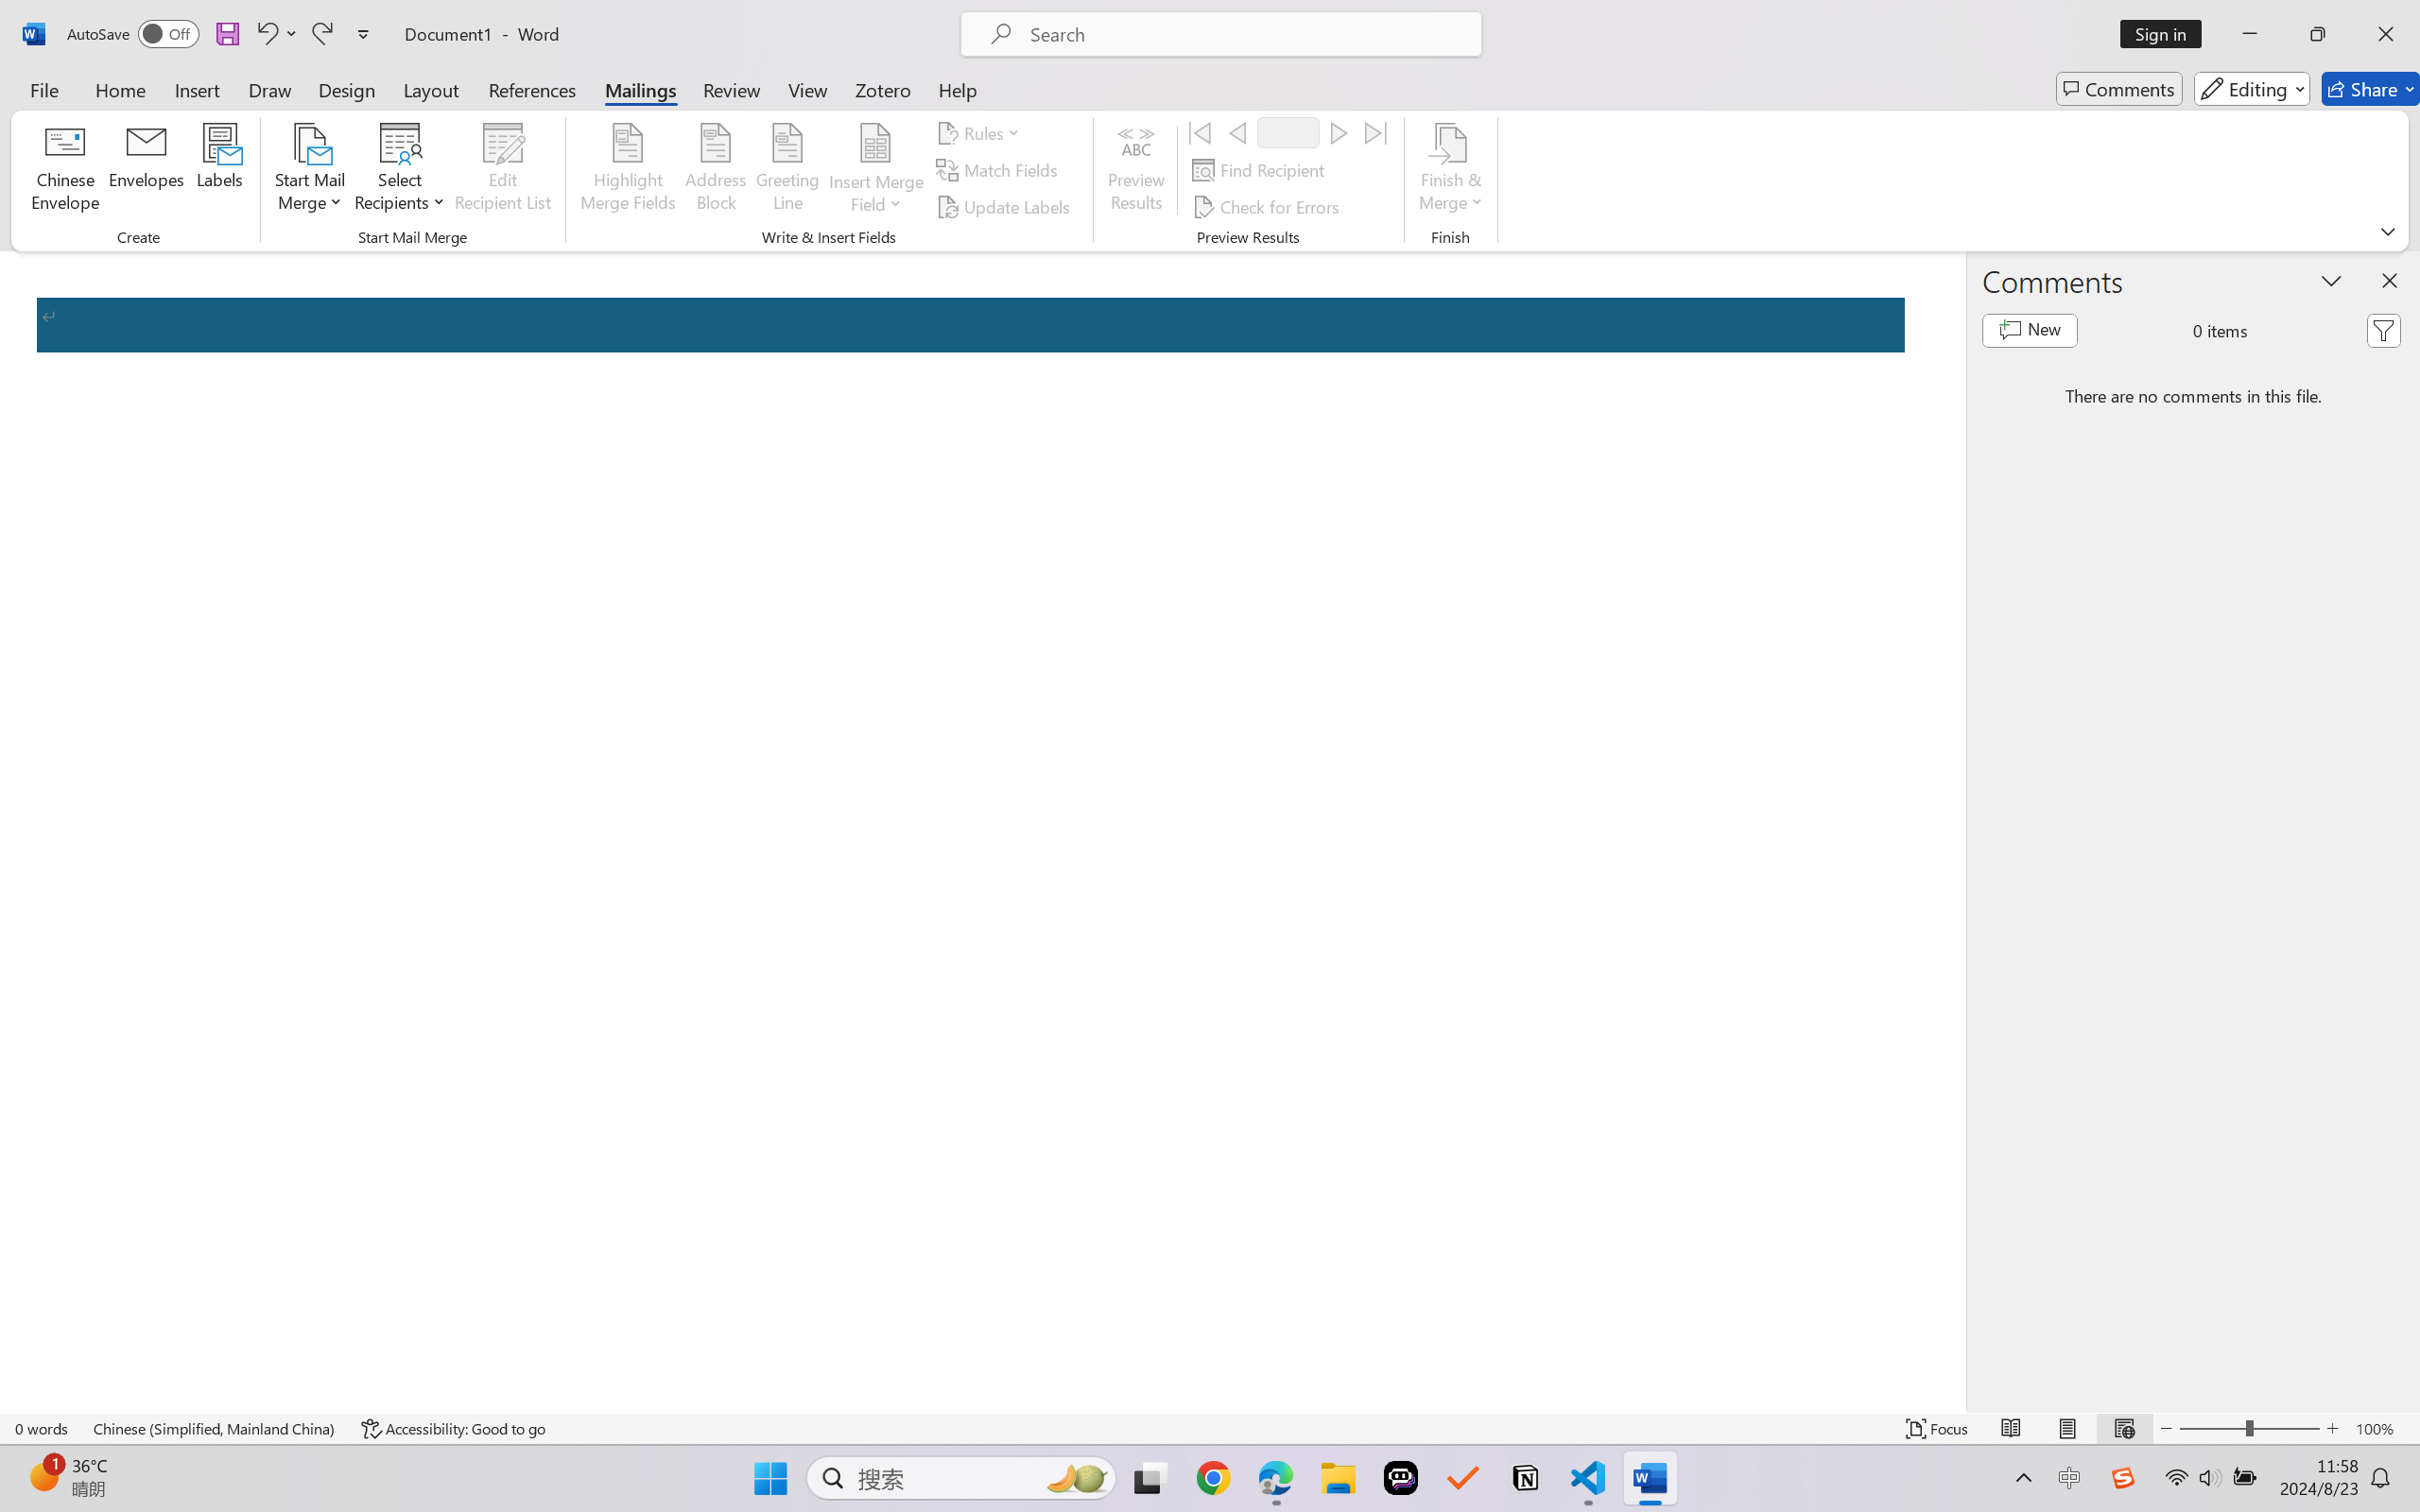 Image resolution: width=2420 pixels, height=1512 pixels. I want to click on Edit Recipient List..., so click(503, 170).